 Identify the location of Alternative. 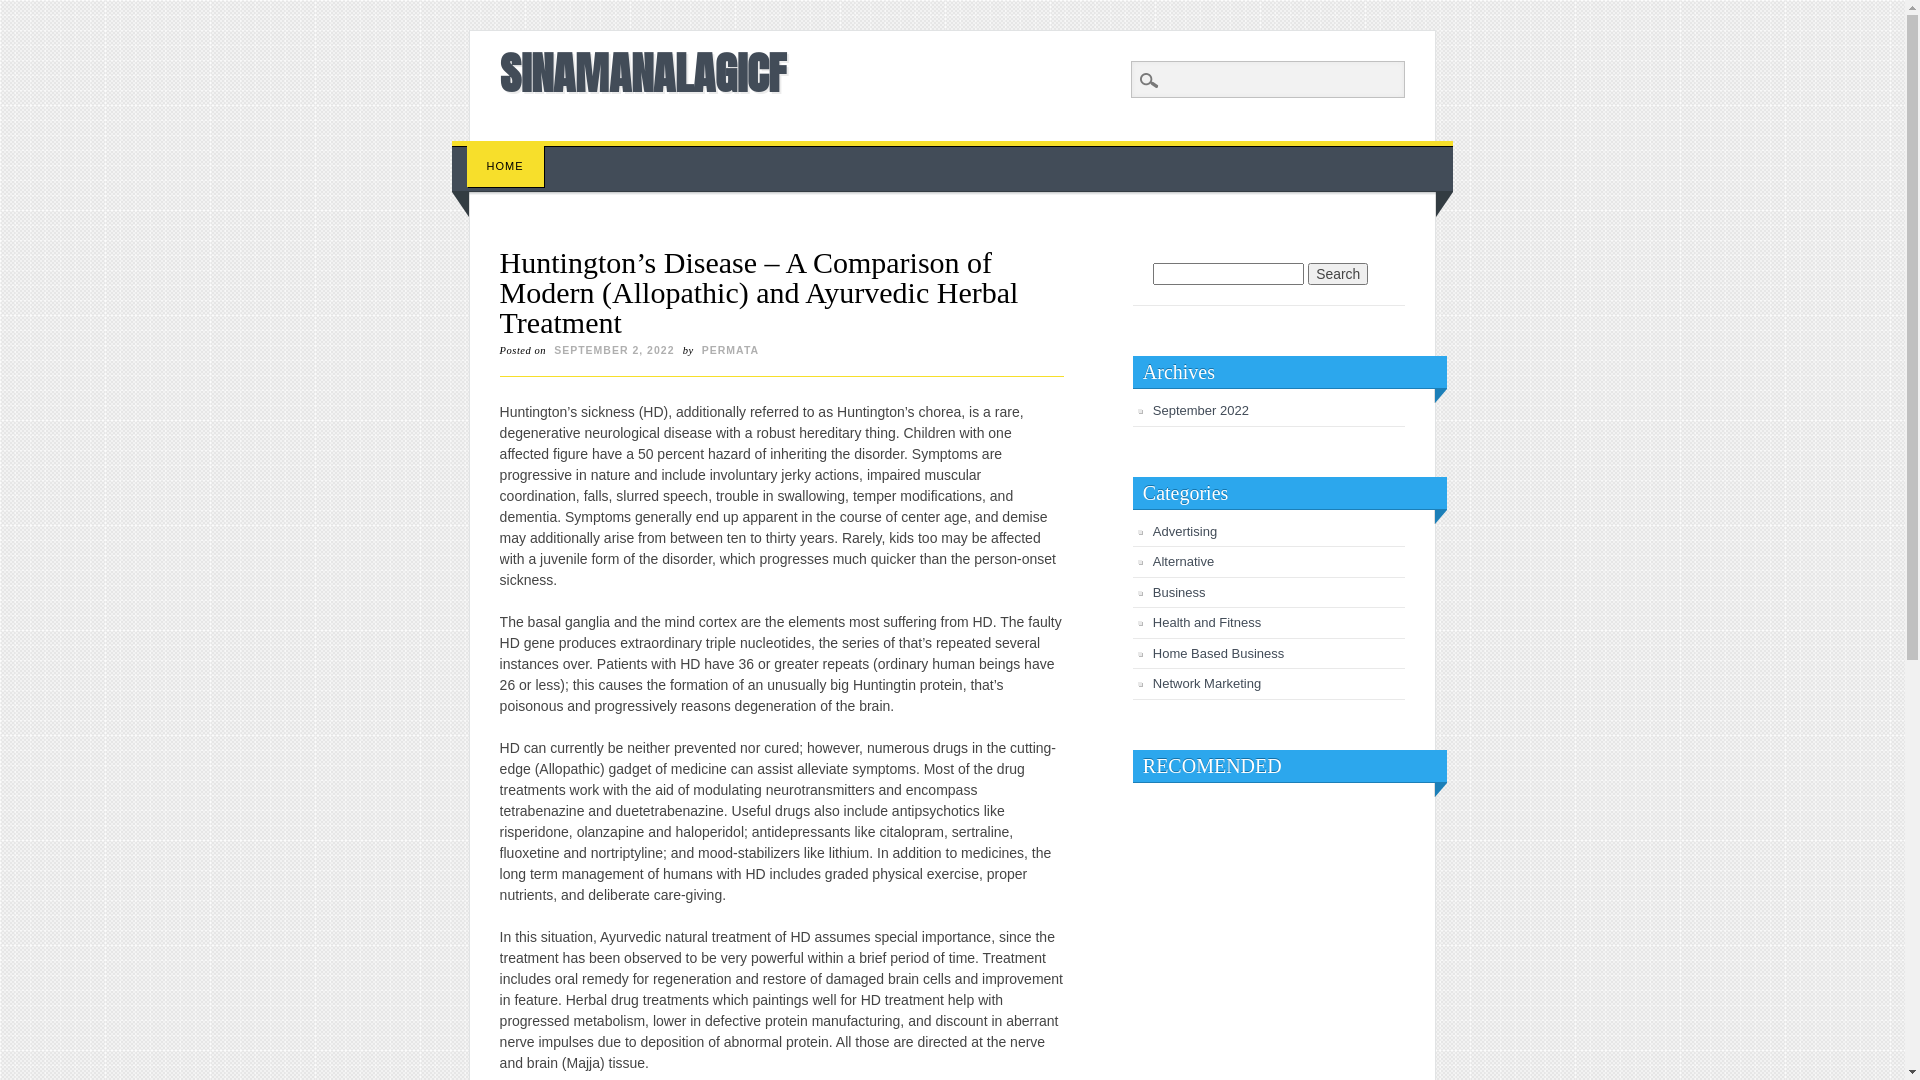
(1184, 562).